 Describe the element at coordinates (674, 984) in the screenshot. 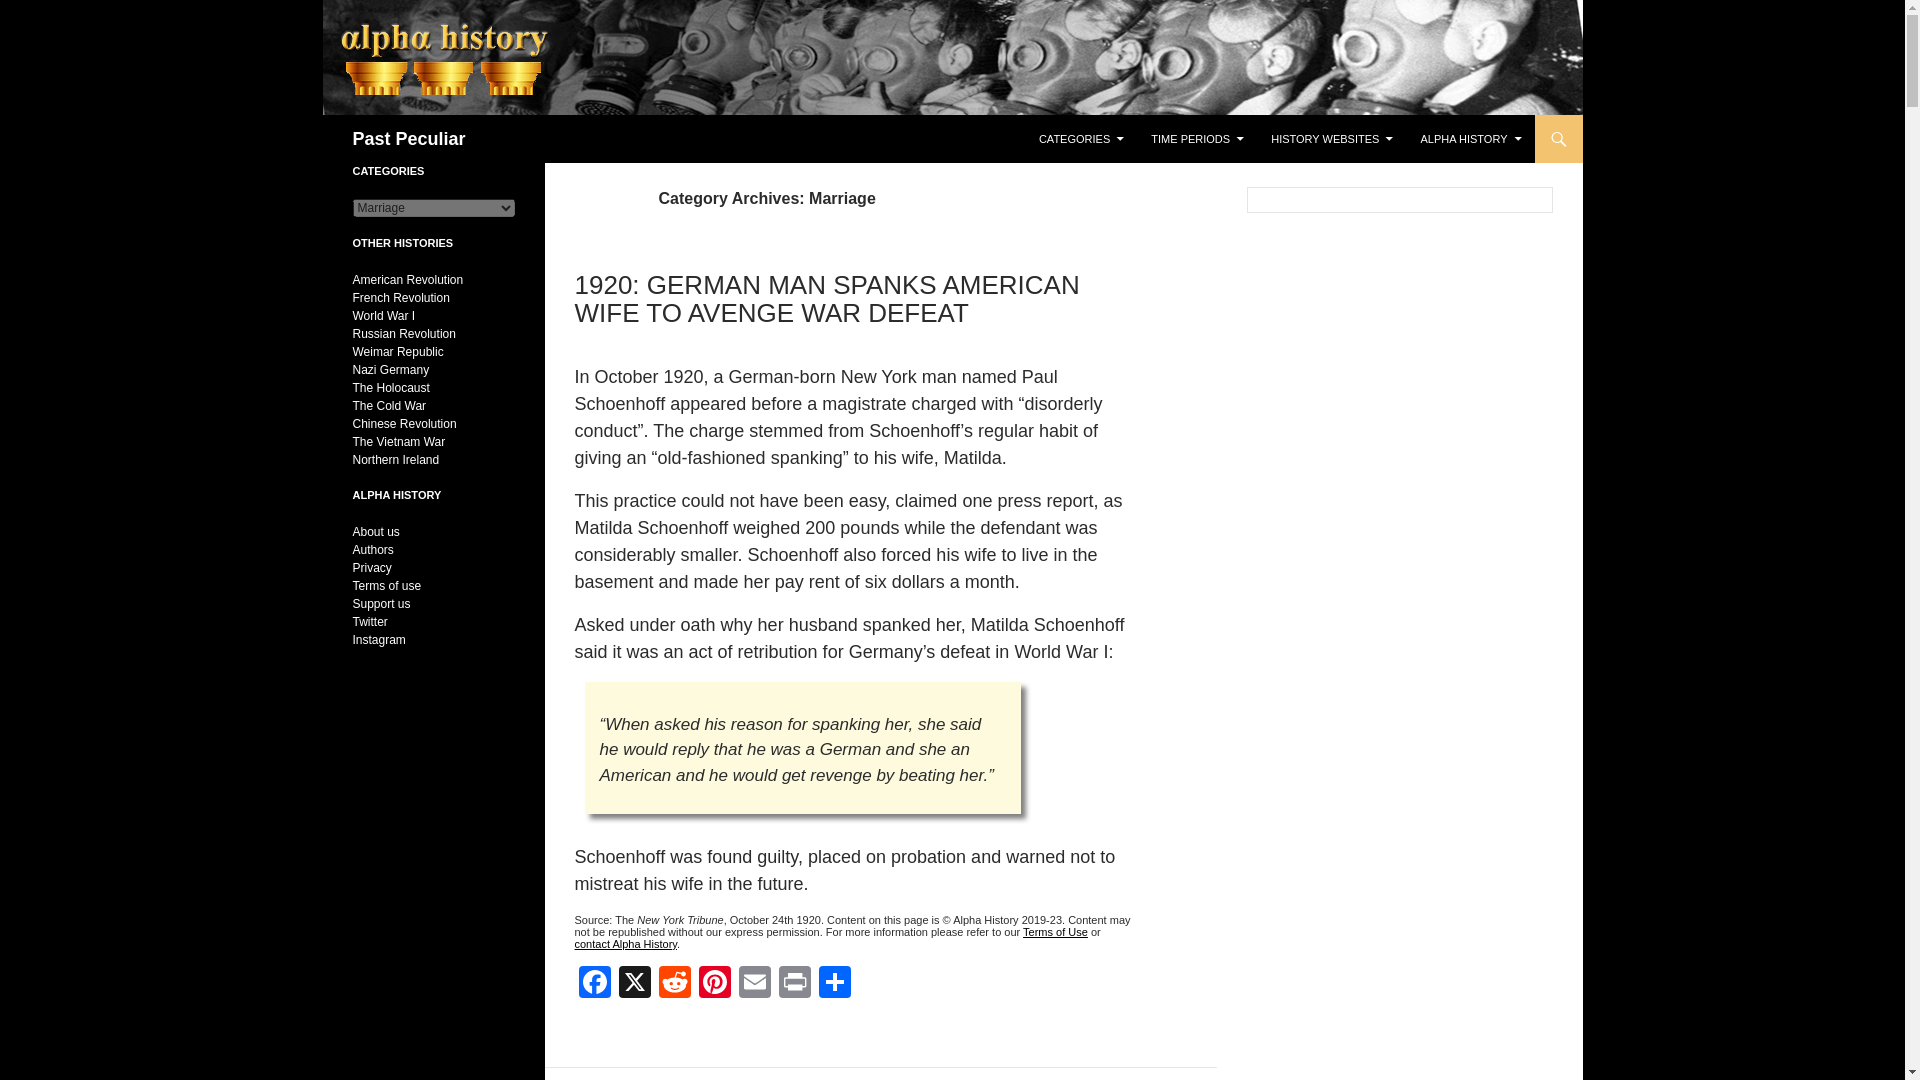

I see `Reddit` at that location.